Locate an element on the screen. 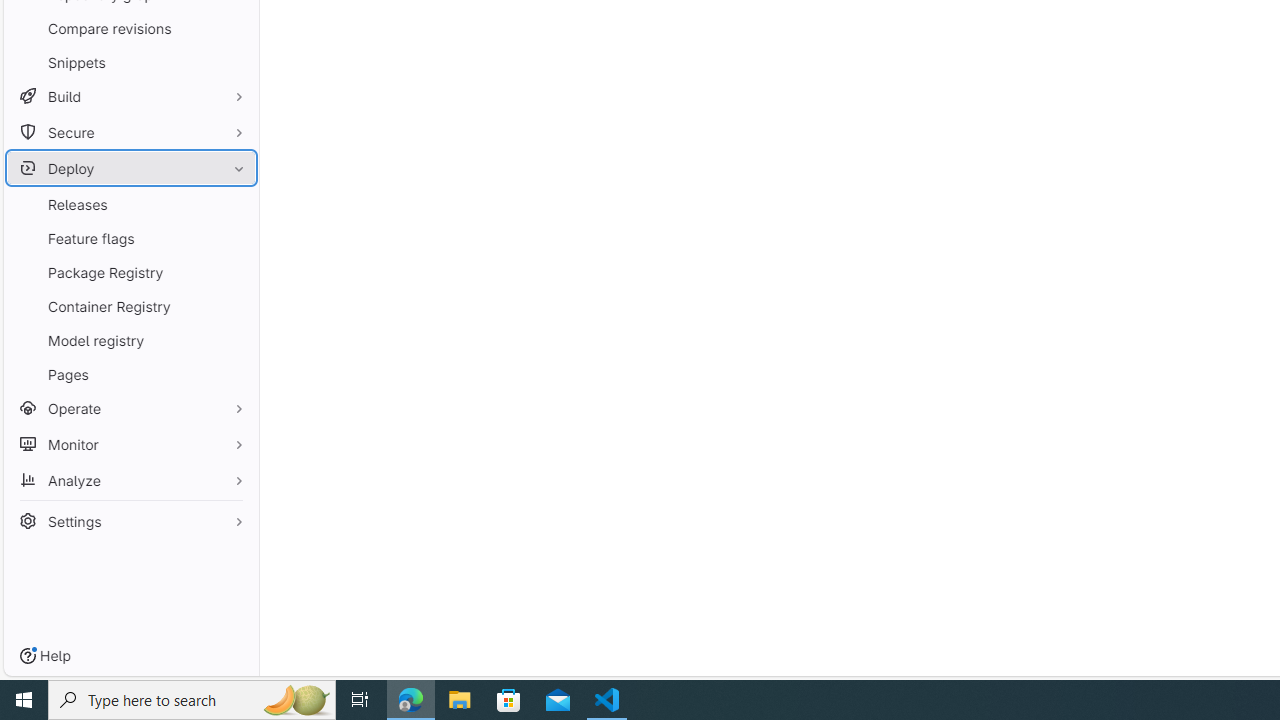 The height and width of the screenshot is (720, 1280). Feature flags is located at coordinates (130, 238).